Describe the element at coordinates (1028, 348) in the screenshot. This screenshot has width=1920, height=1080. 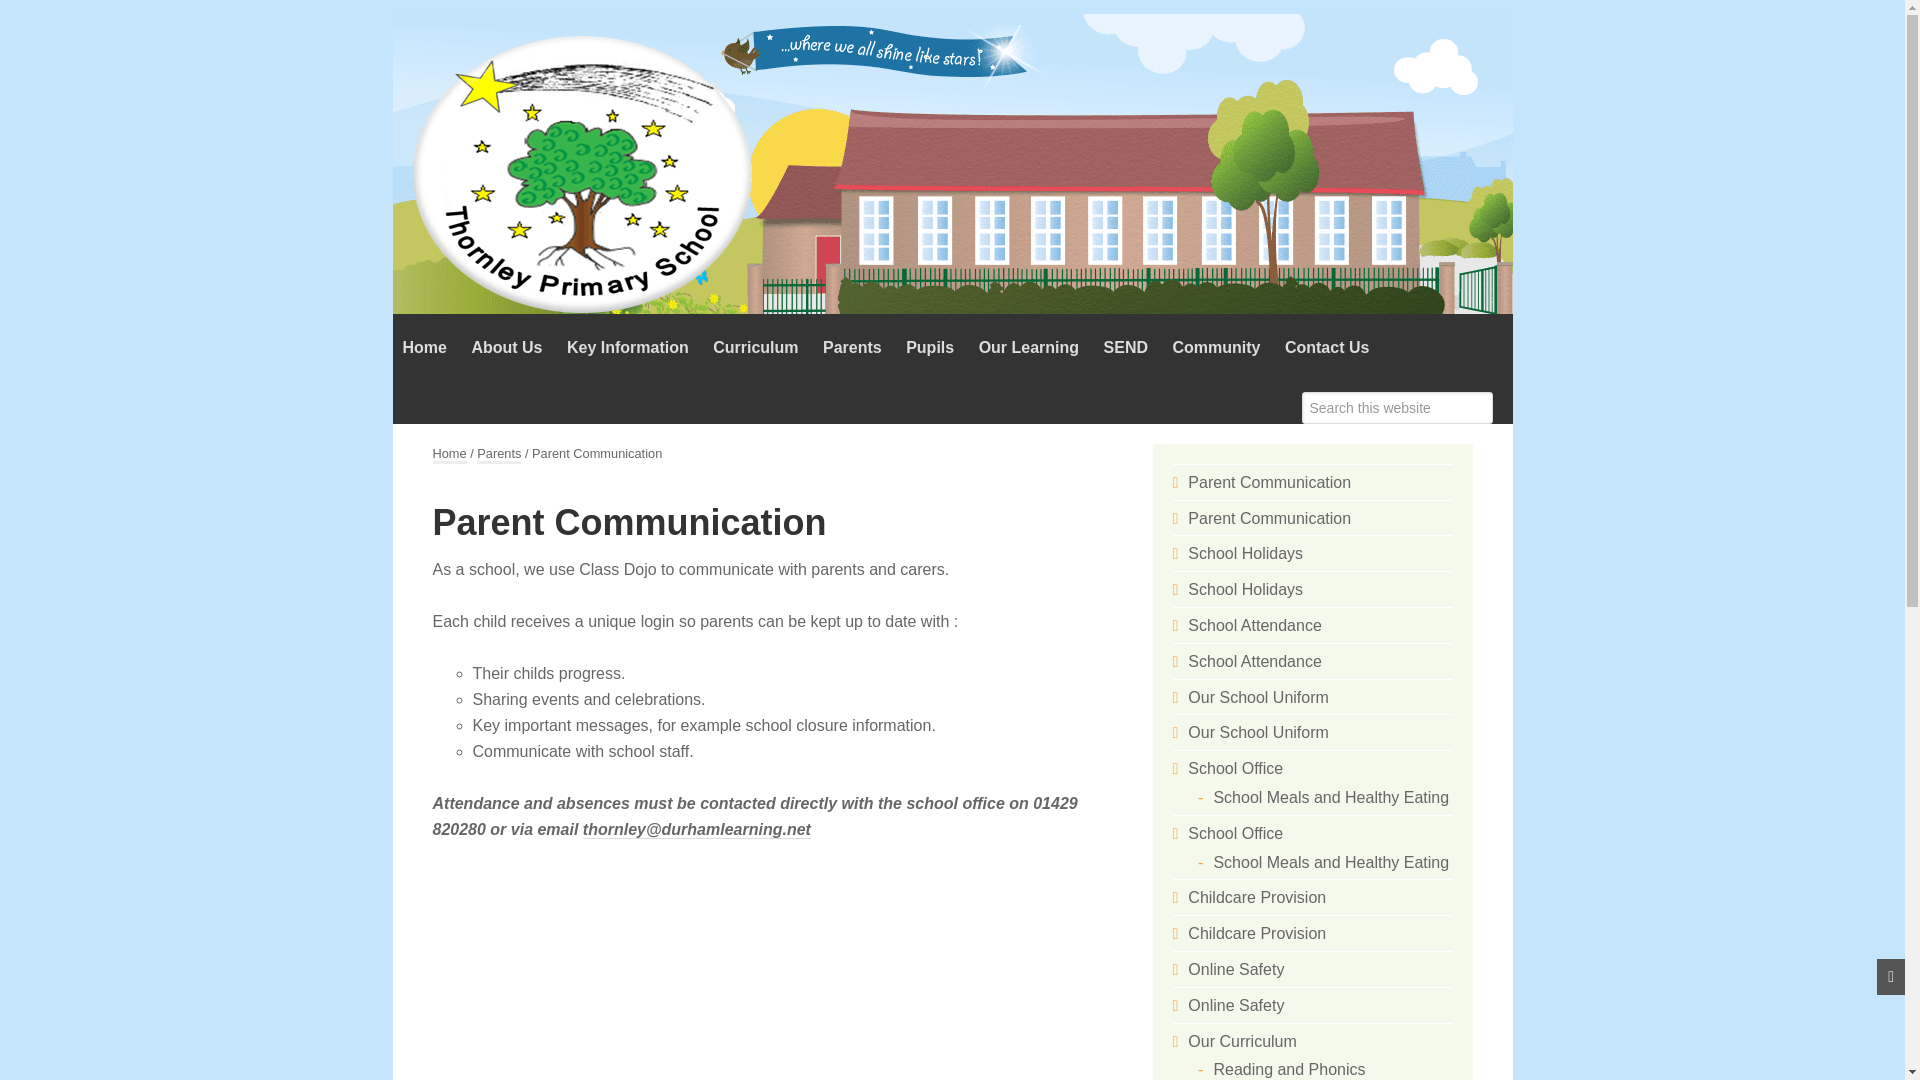
I see `Our Learning` at that location.